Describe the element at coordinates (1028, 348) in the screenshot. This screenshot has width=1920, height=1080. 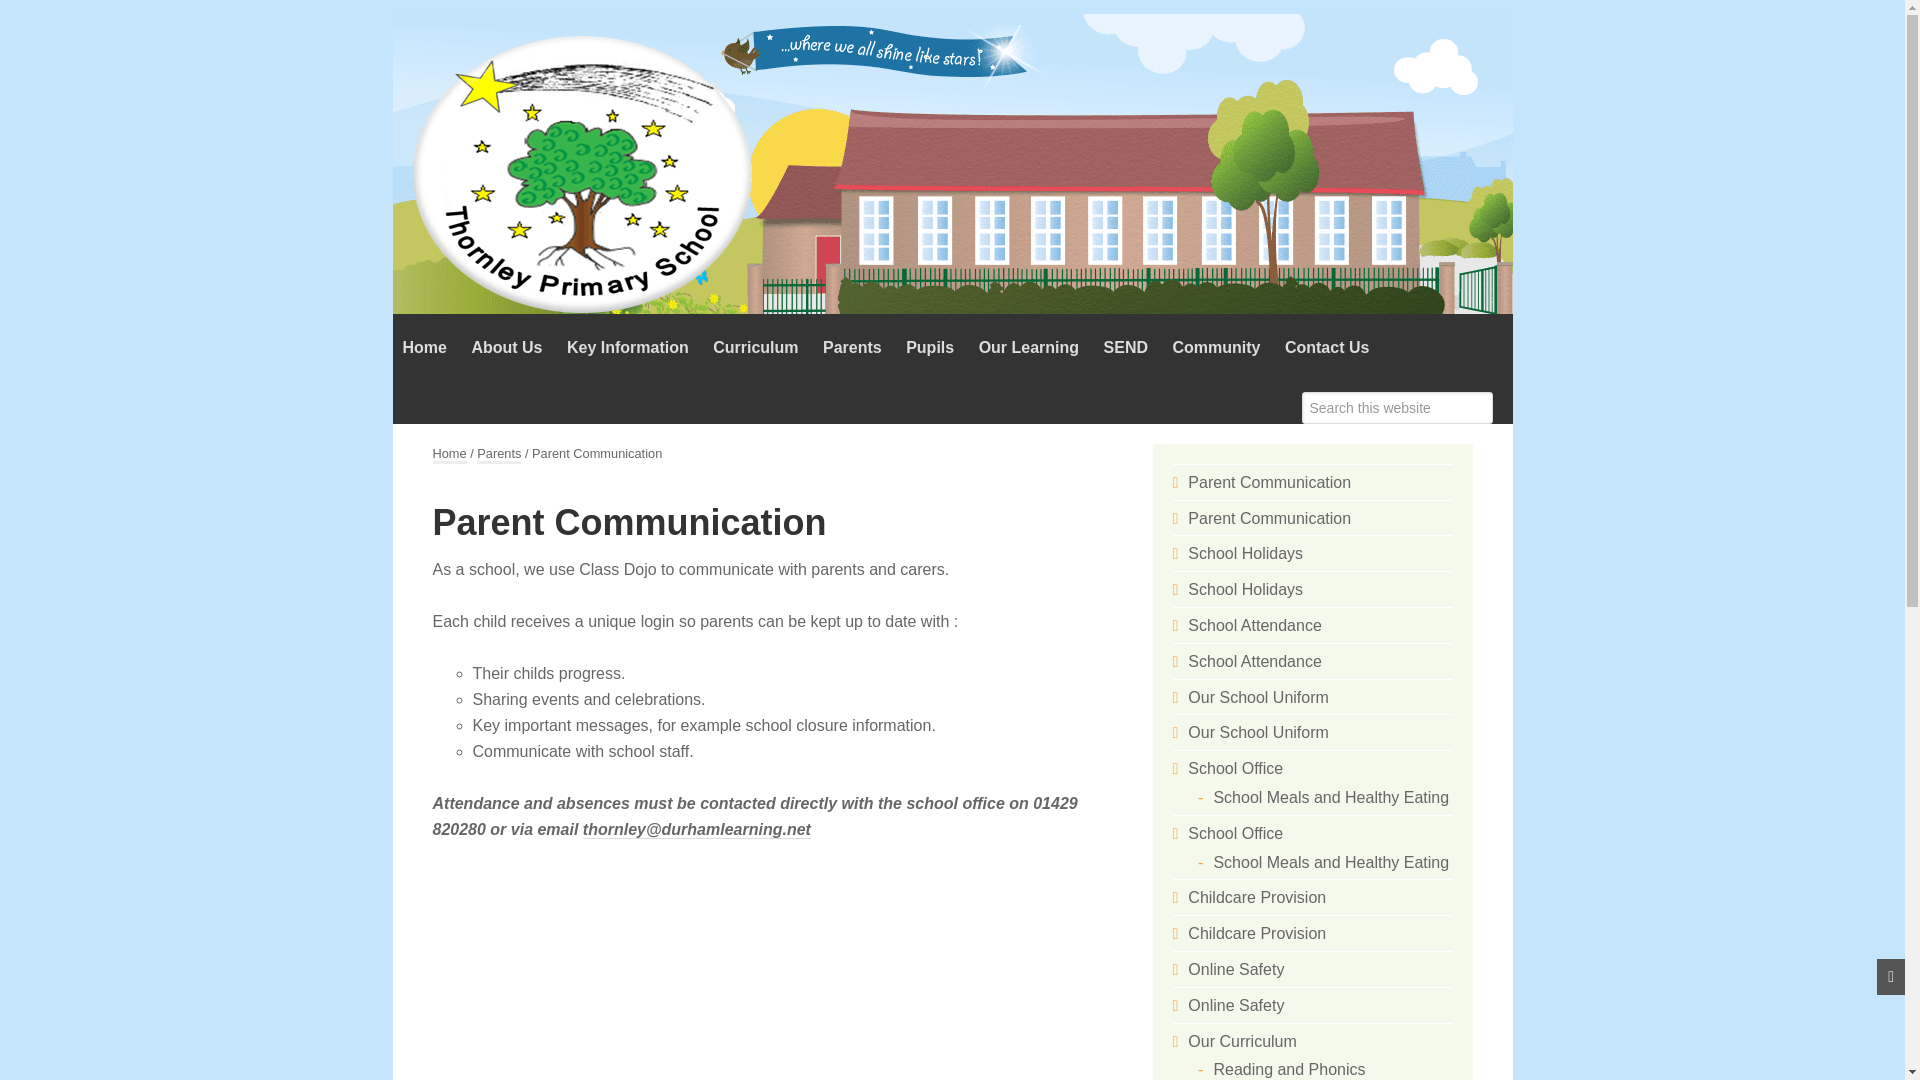
I see `Our Learning` at that location.